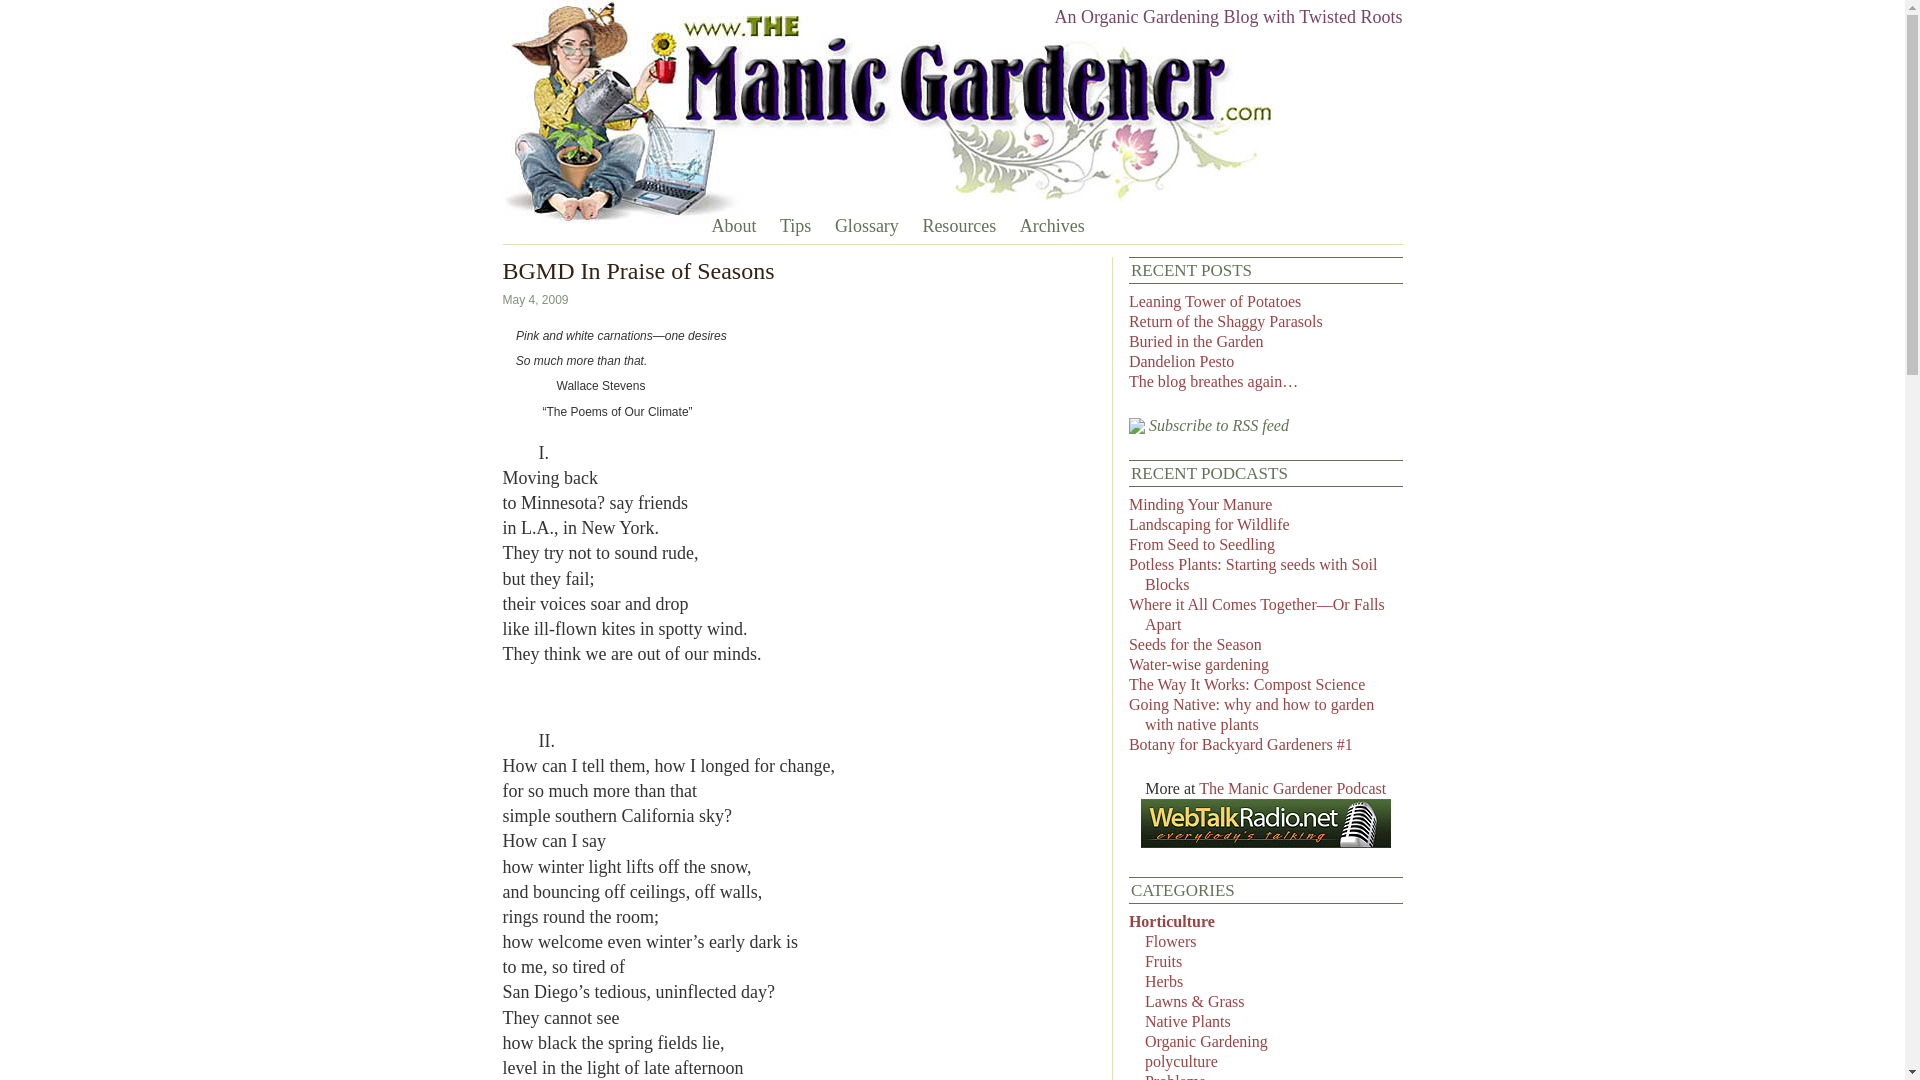 This screenshot has width=1920, height=1080. I want to click on Dandelion Pesto, so click(1181, 362).